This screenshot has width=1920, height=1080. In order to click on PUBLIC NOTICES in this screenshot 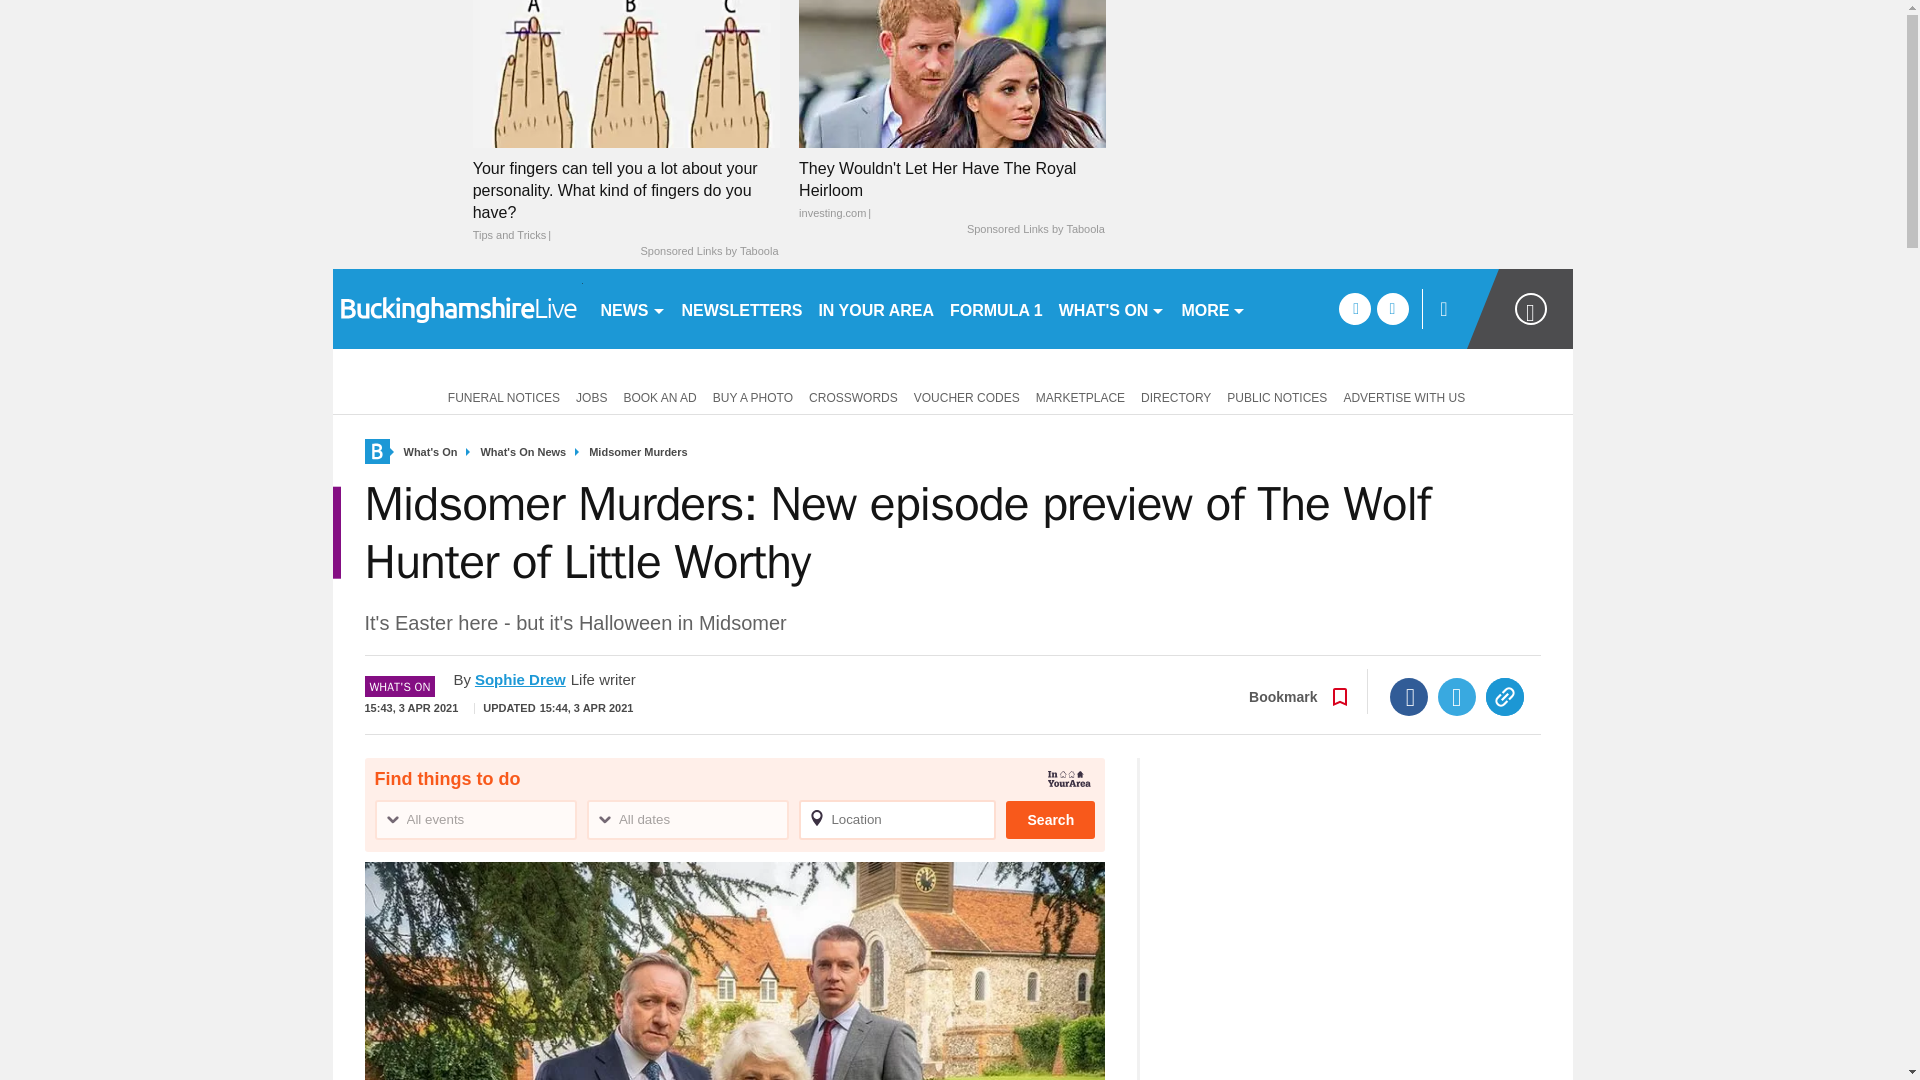, I will do `click(1276, 396)`.